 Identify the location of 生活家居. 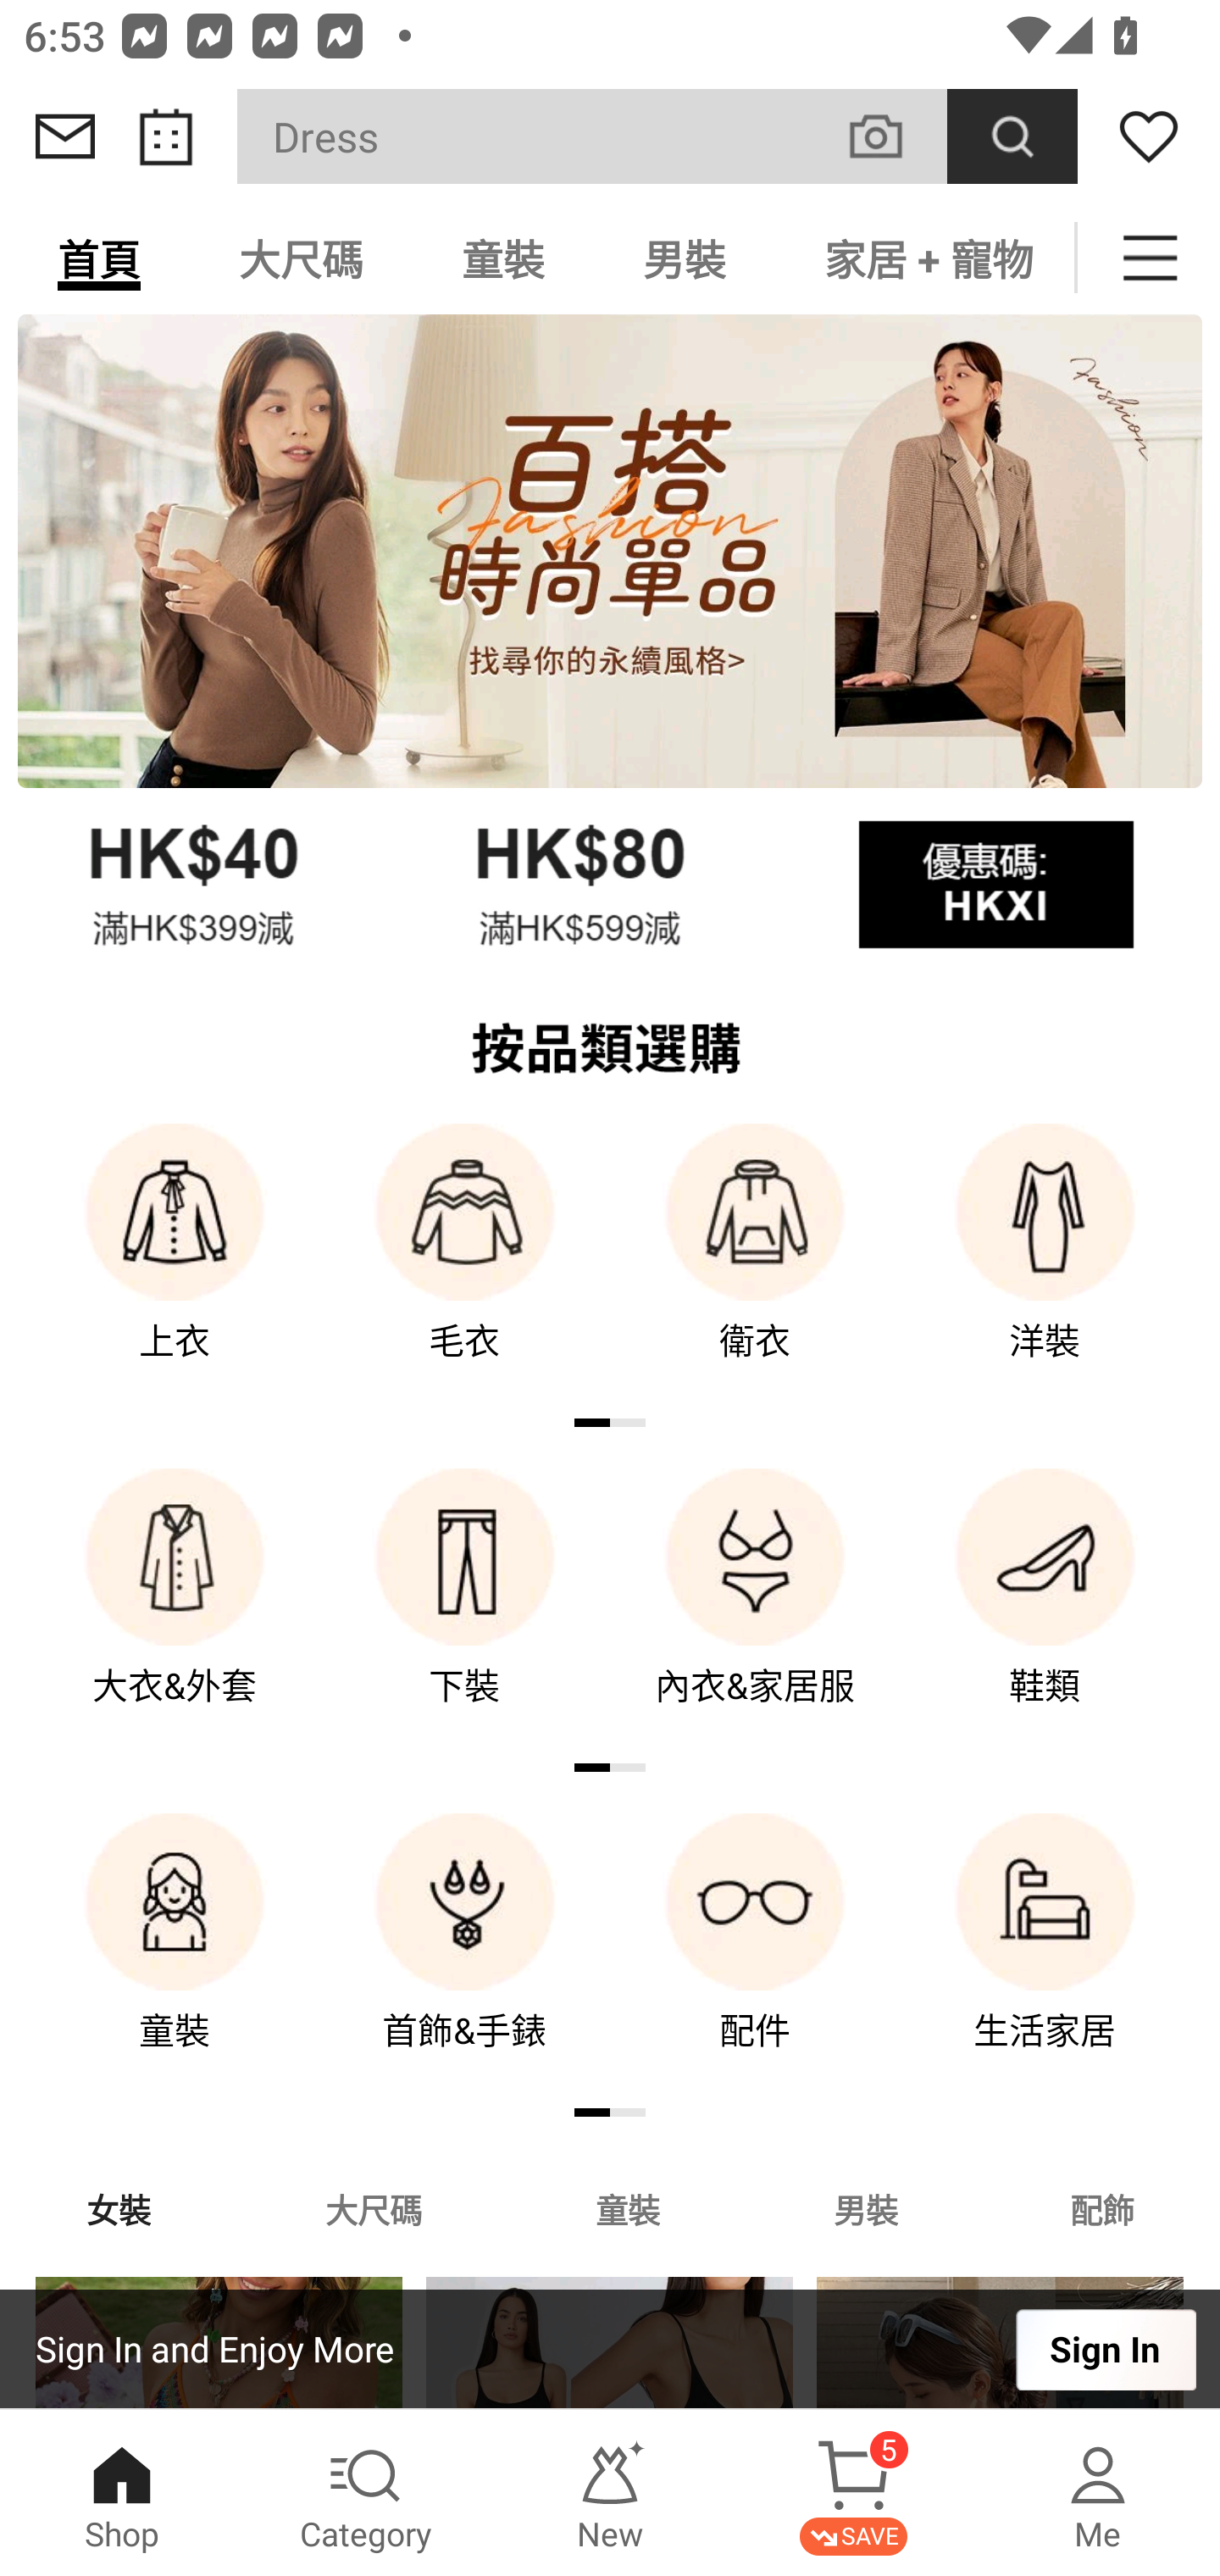
(1045, 1955).